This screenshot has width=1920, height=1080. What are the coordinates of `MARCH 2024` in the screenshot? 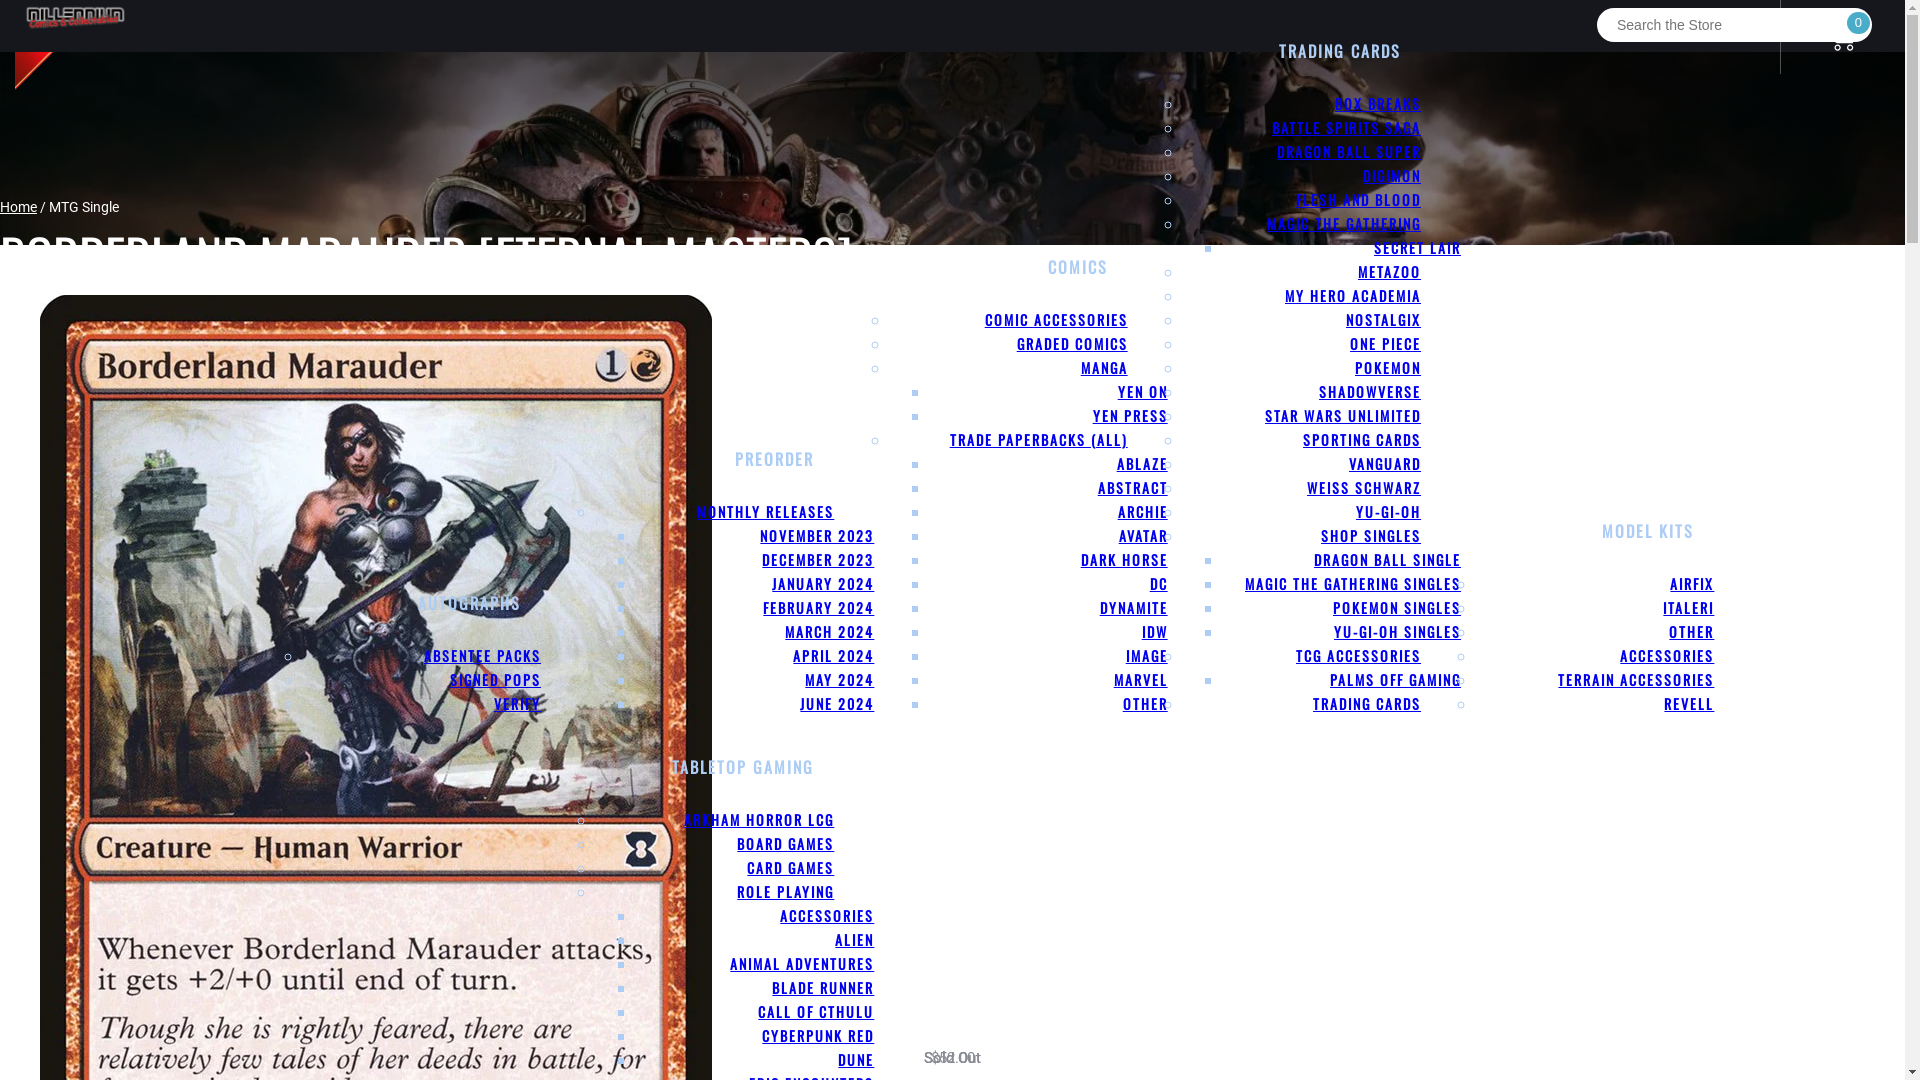 It's located at (830, 632).